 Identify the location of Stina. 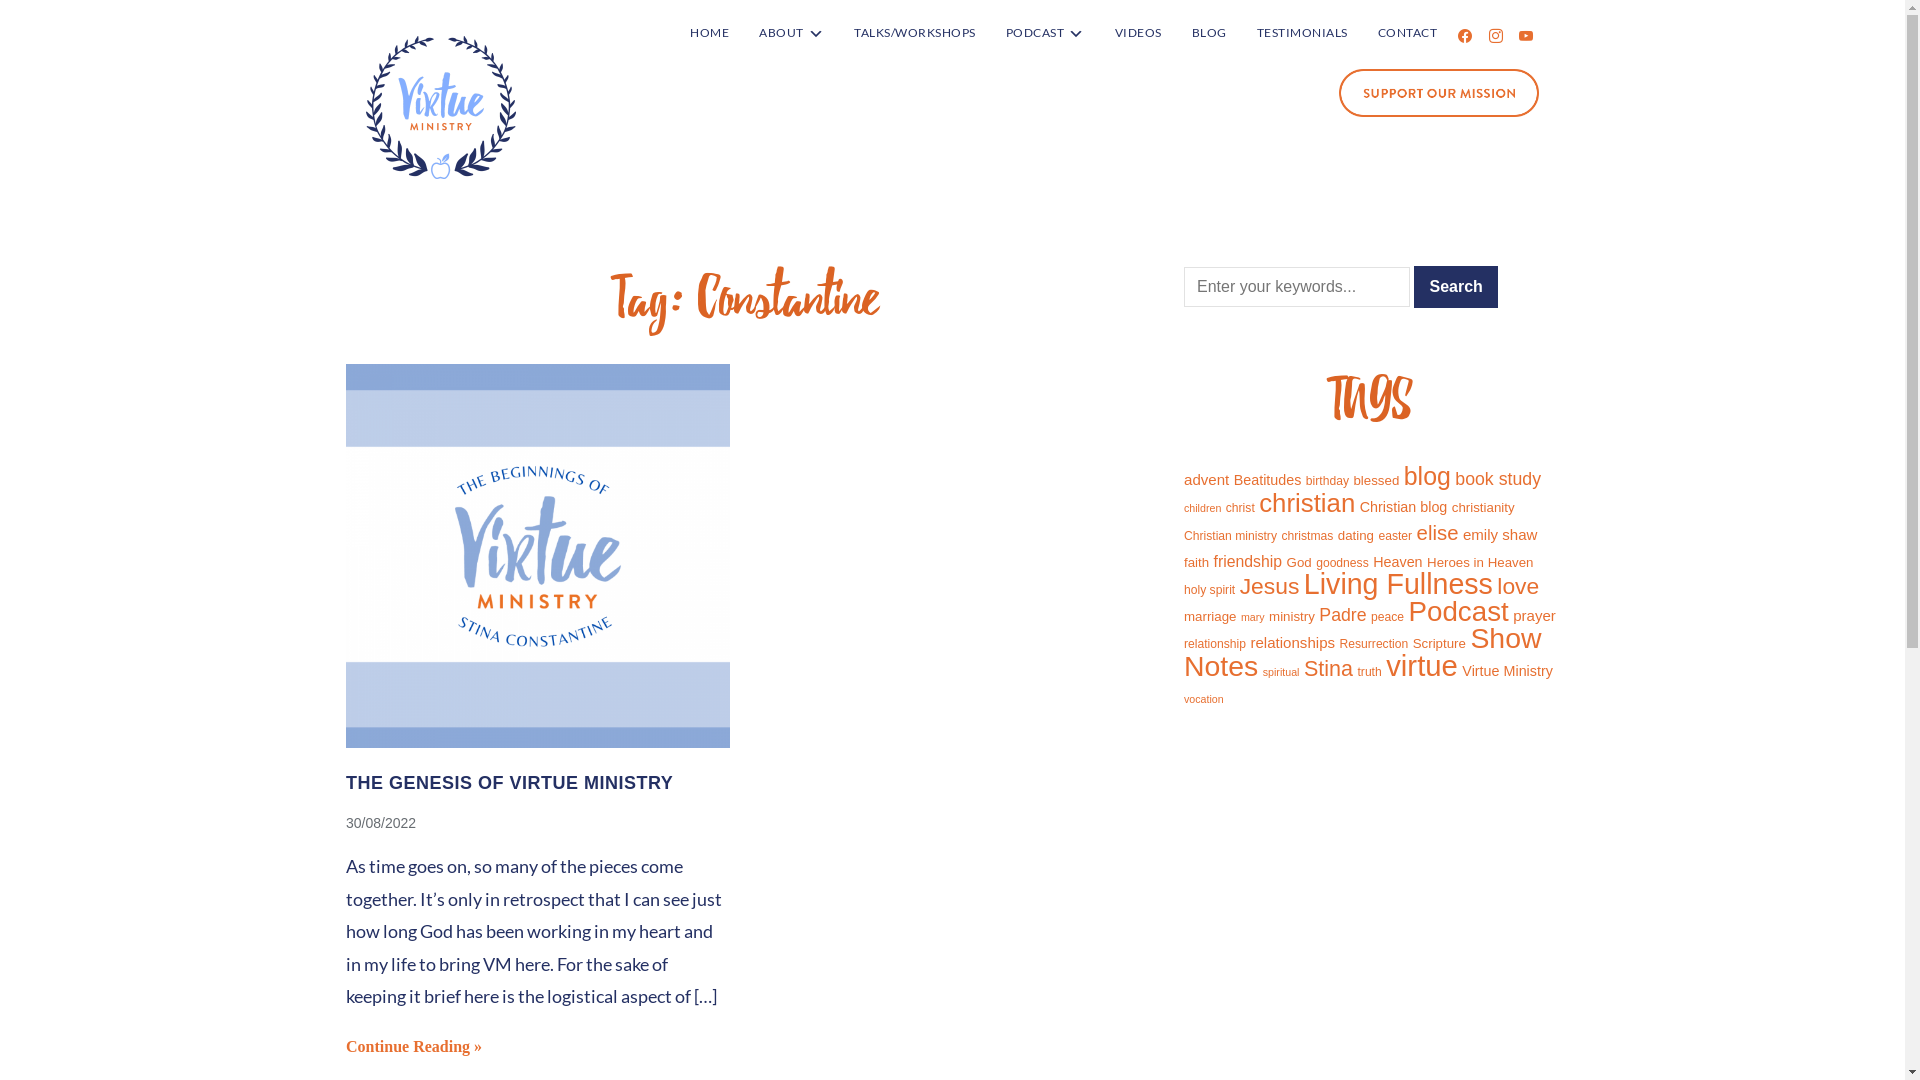
(1328, 669).